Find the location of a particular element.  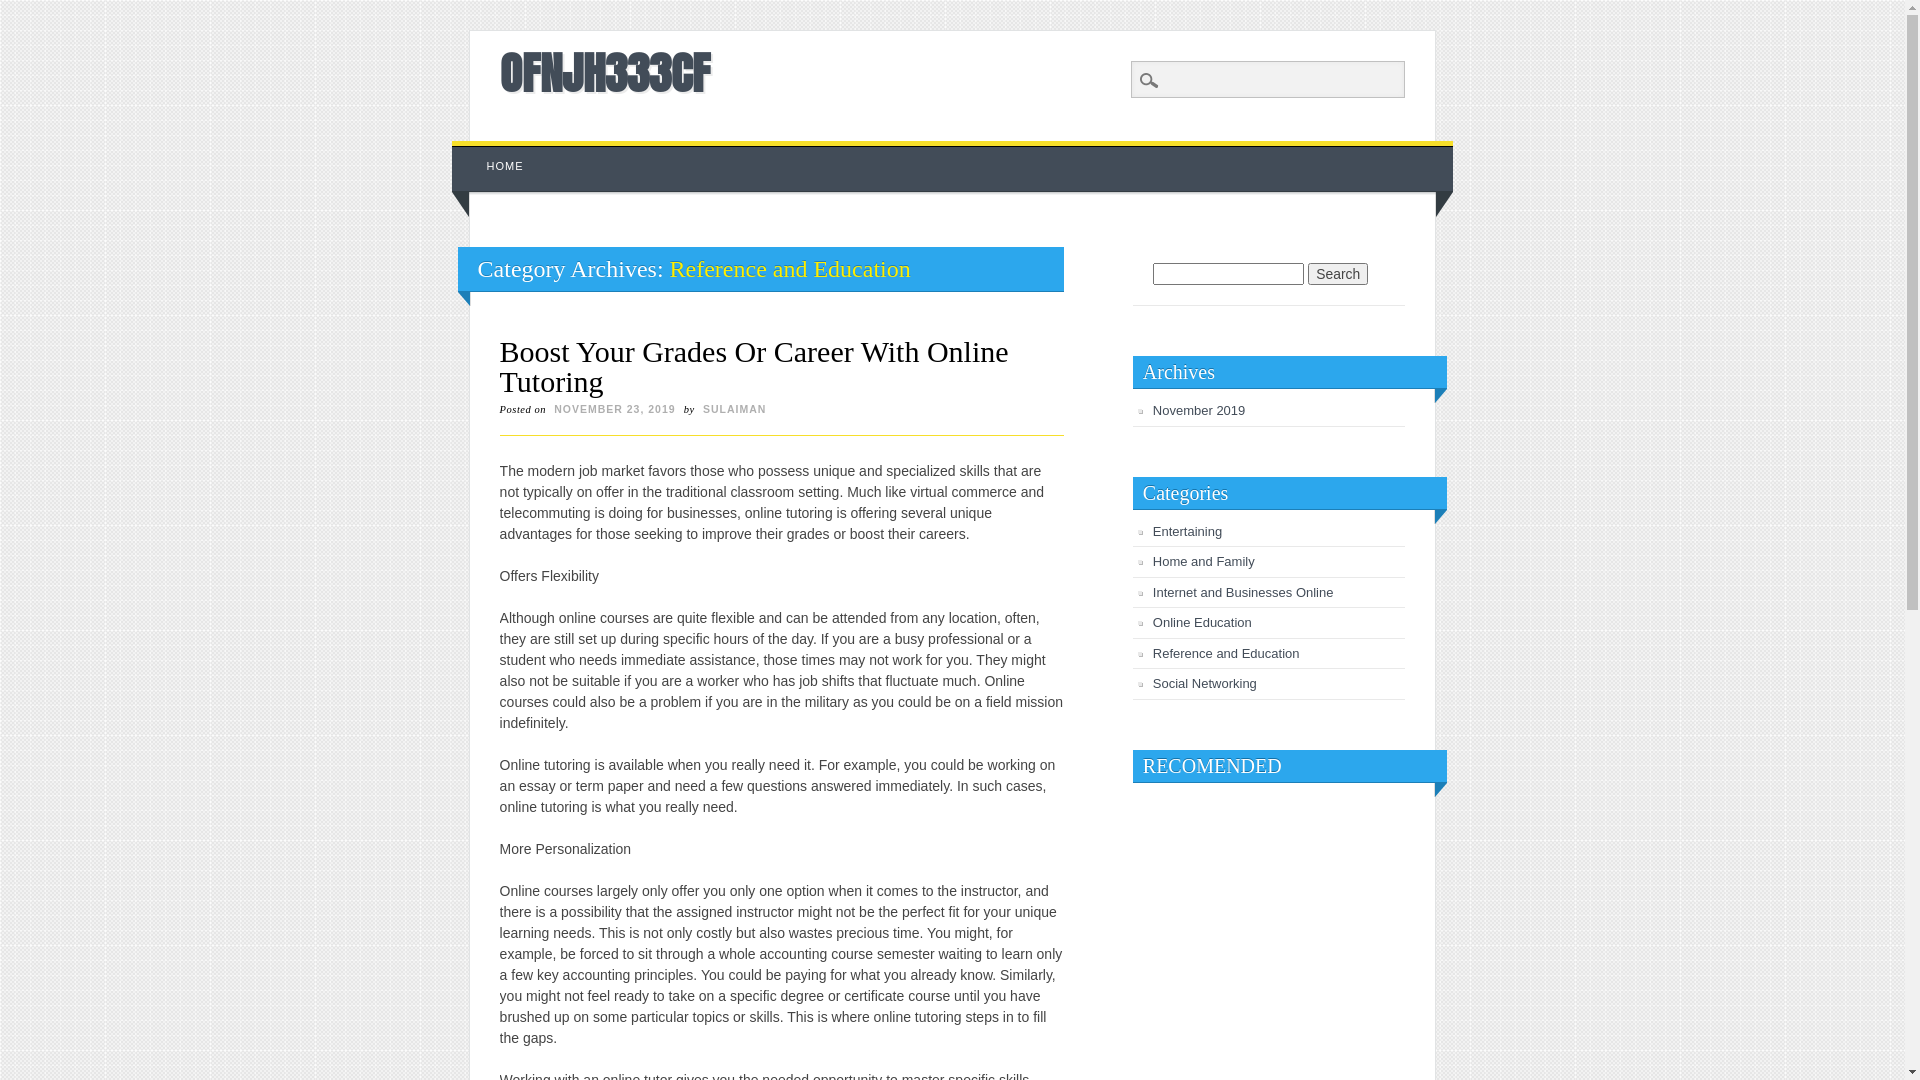

Search is located at coordinates (1338, 274).